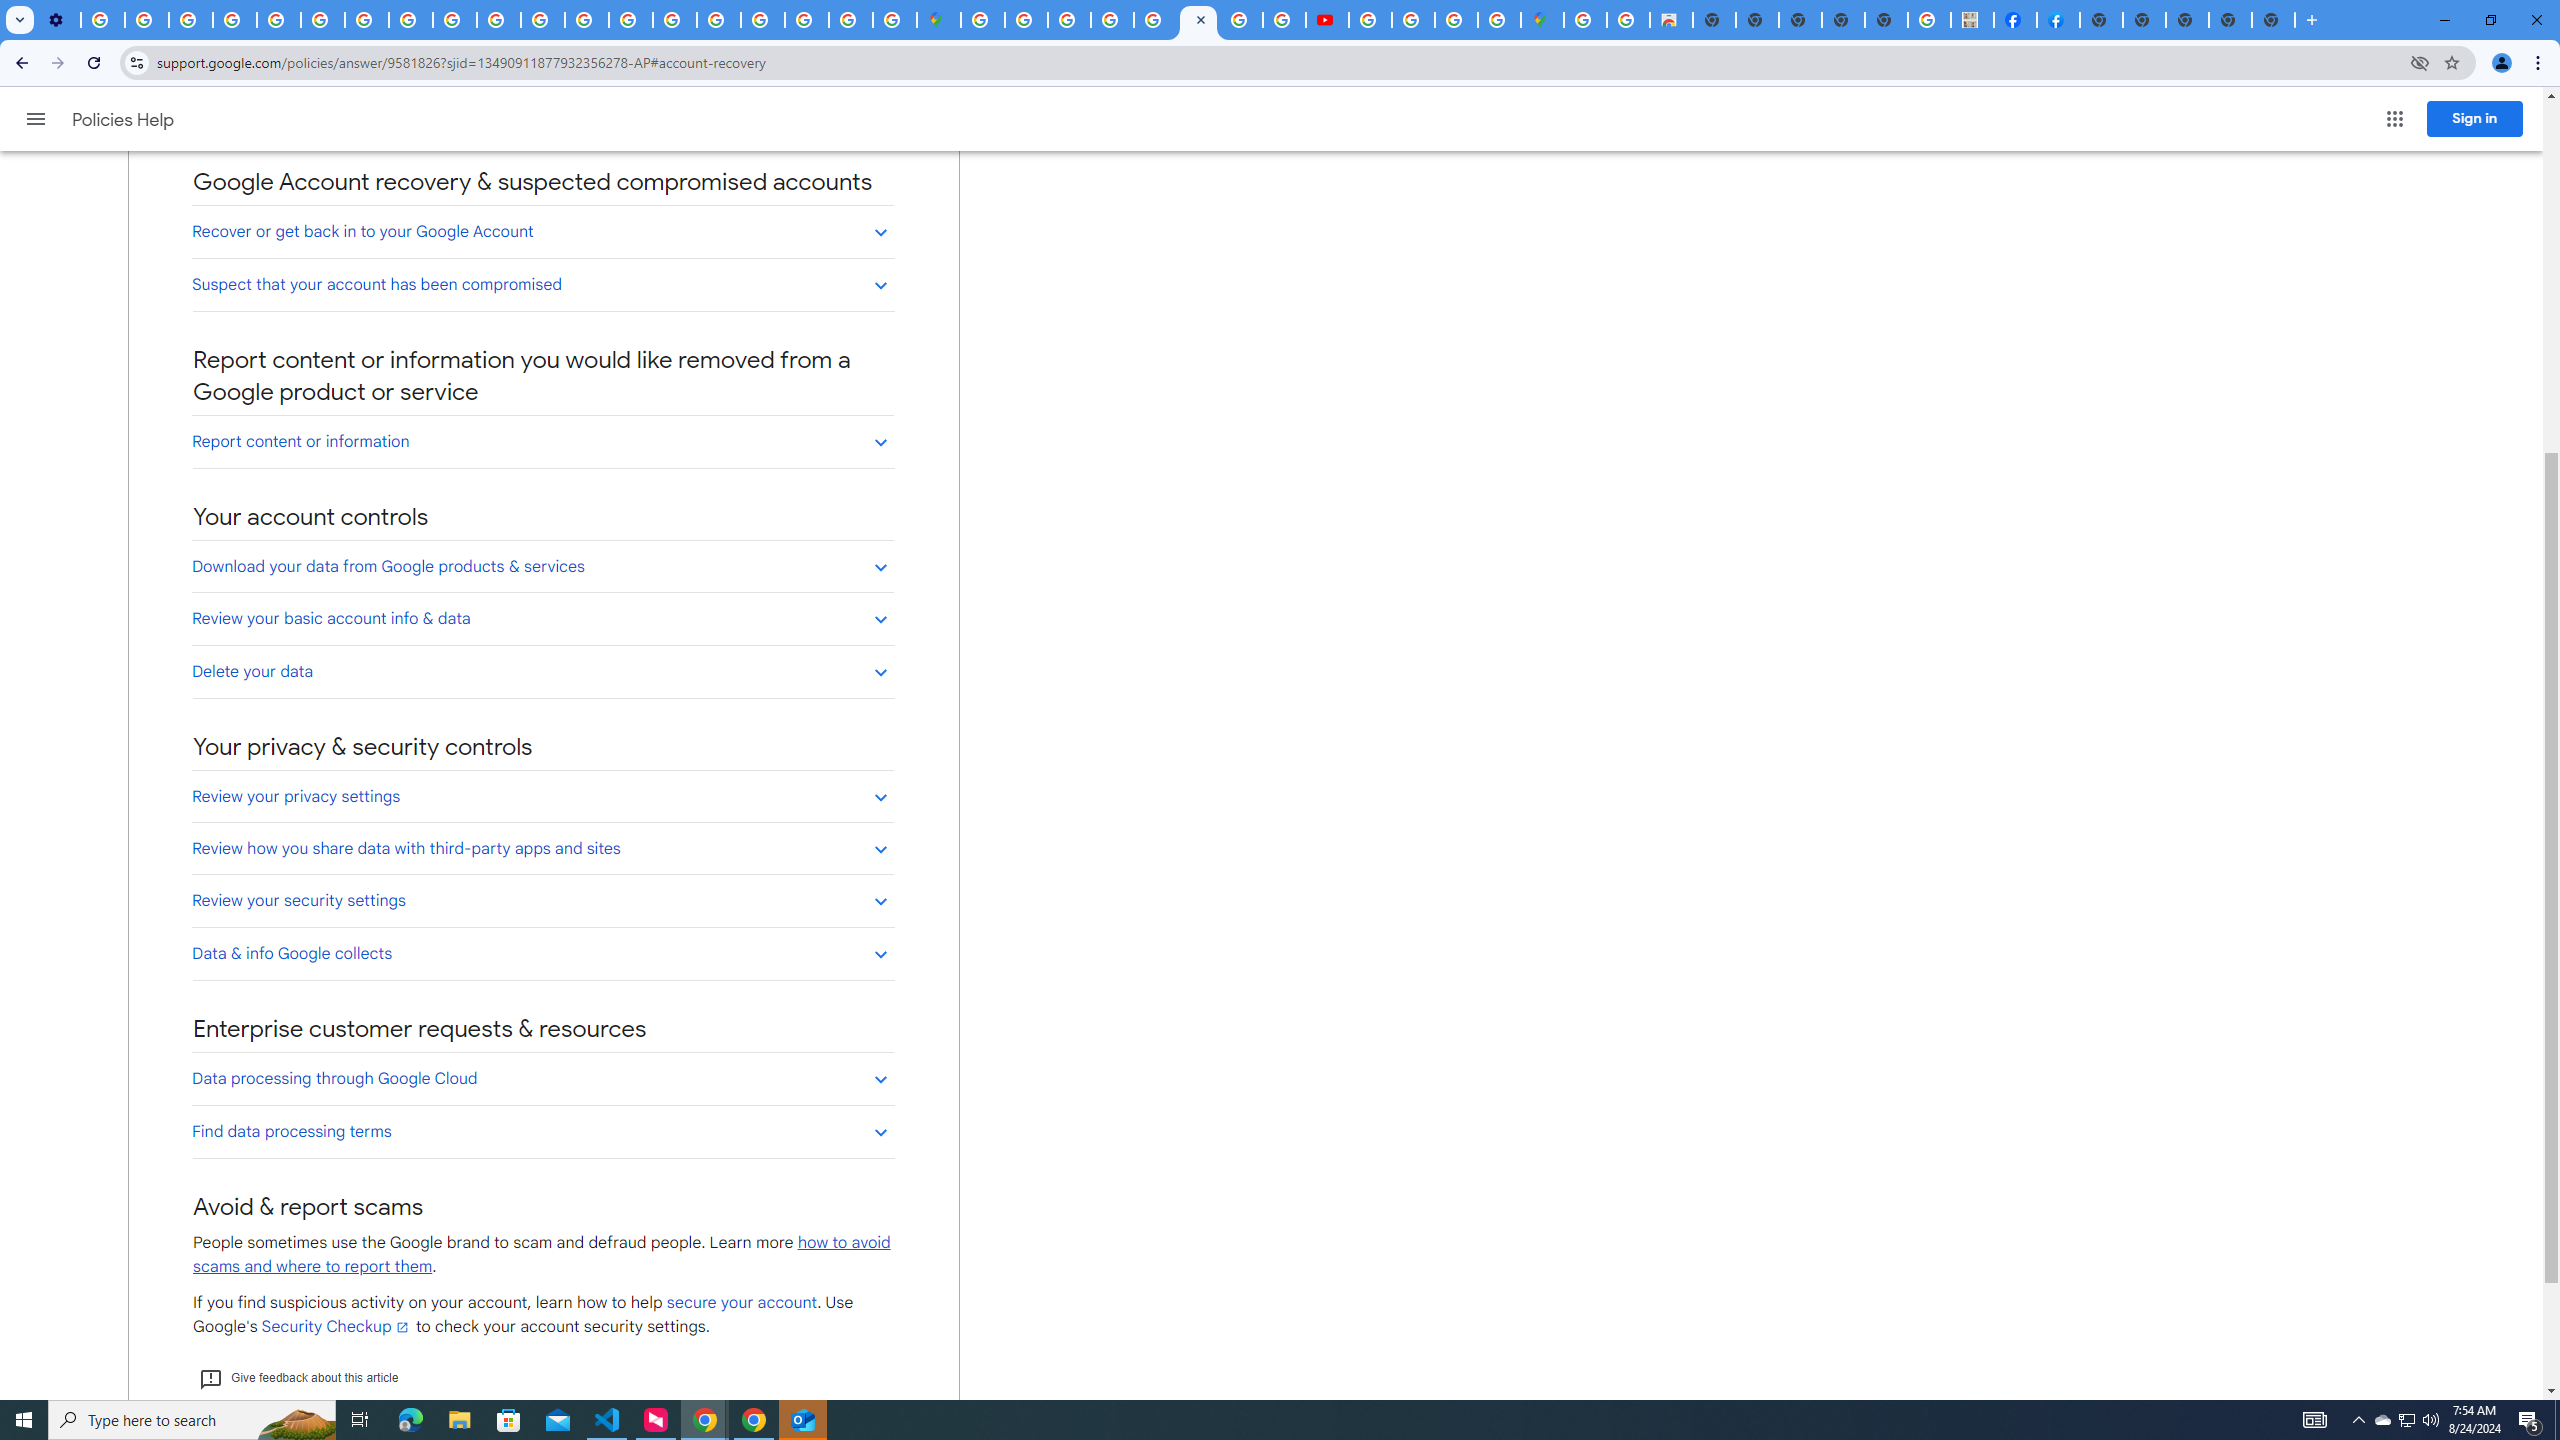 The image size is (2560, 1440). What do you see at coordinates (1972, 20) in the screenshot?
I see `MILEY CYRUS.` at bounding box center [1972, 20].